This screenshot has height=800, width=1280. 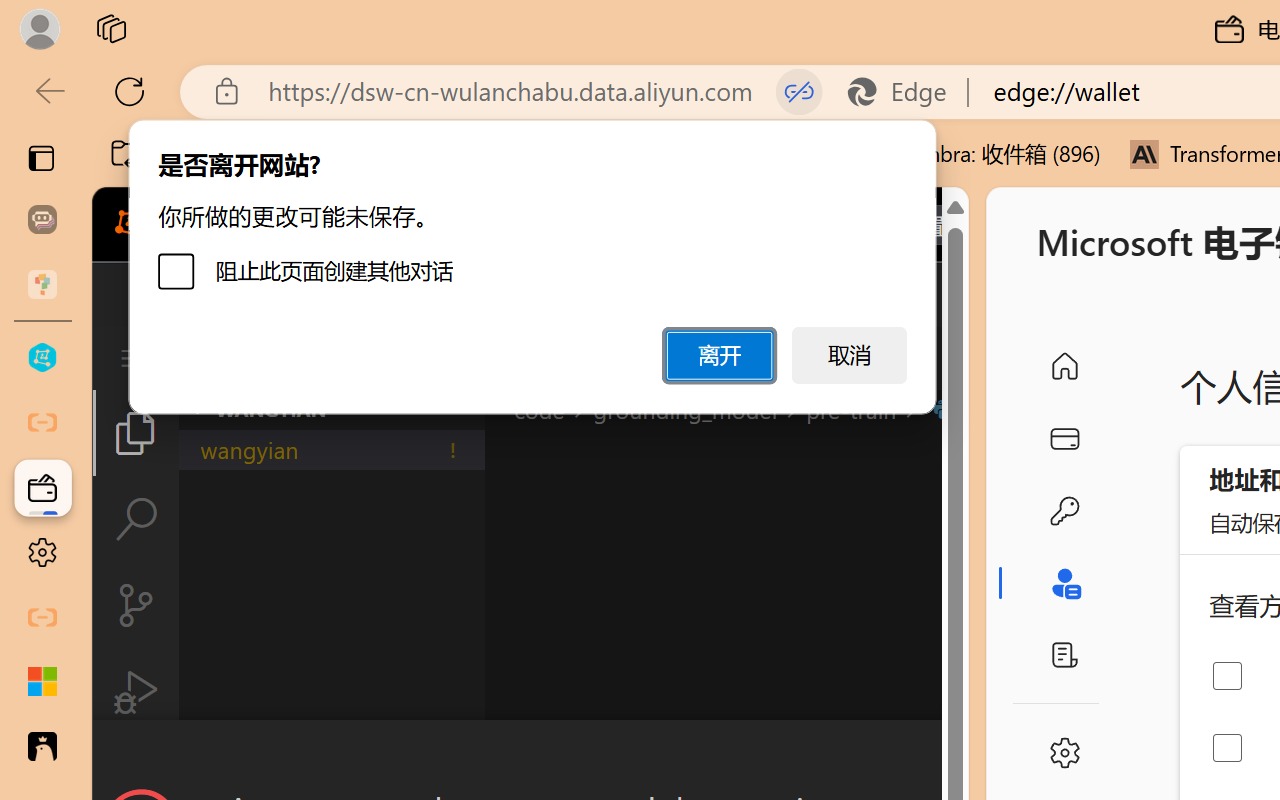 What do you see at coordinates (42, 682) in the screenshot?
I see `Microsoft security help and learning` at bounding box center [42, 682].